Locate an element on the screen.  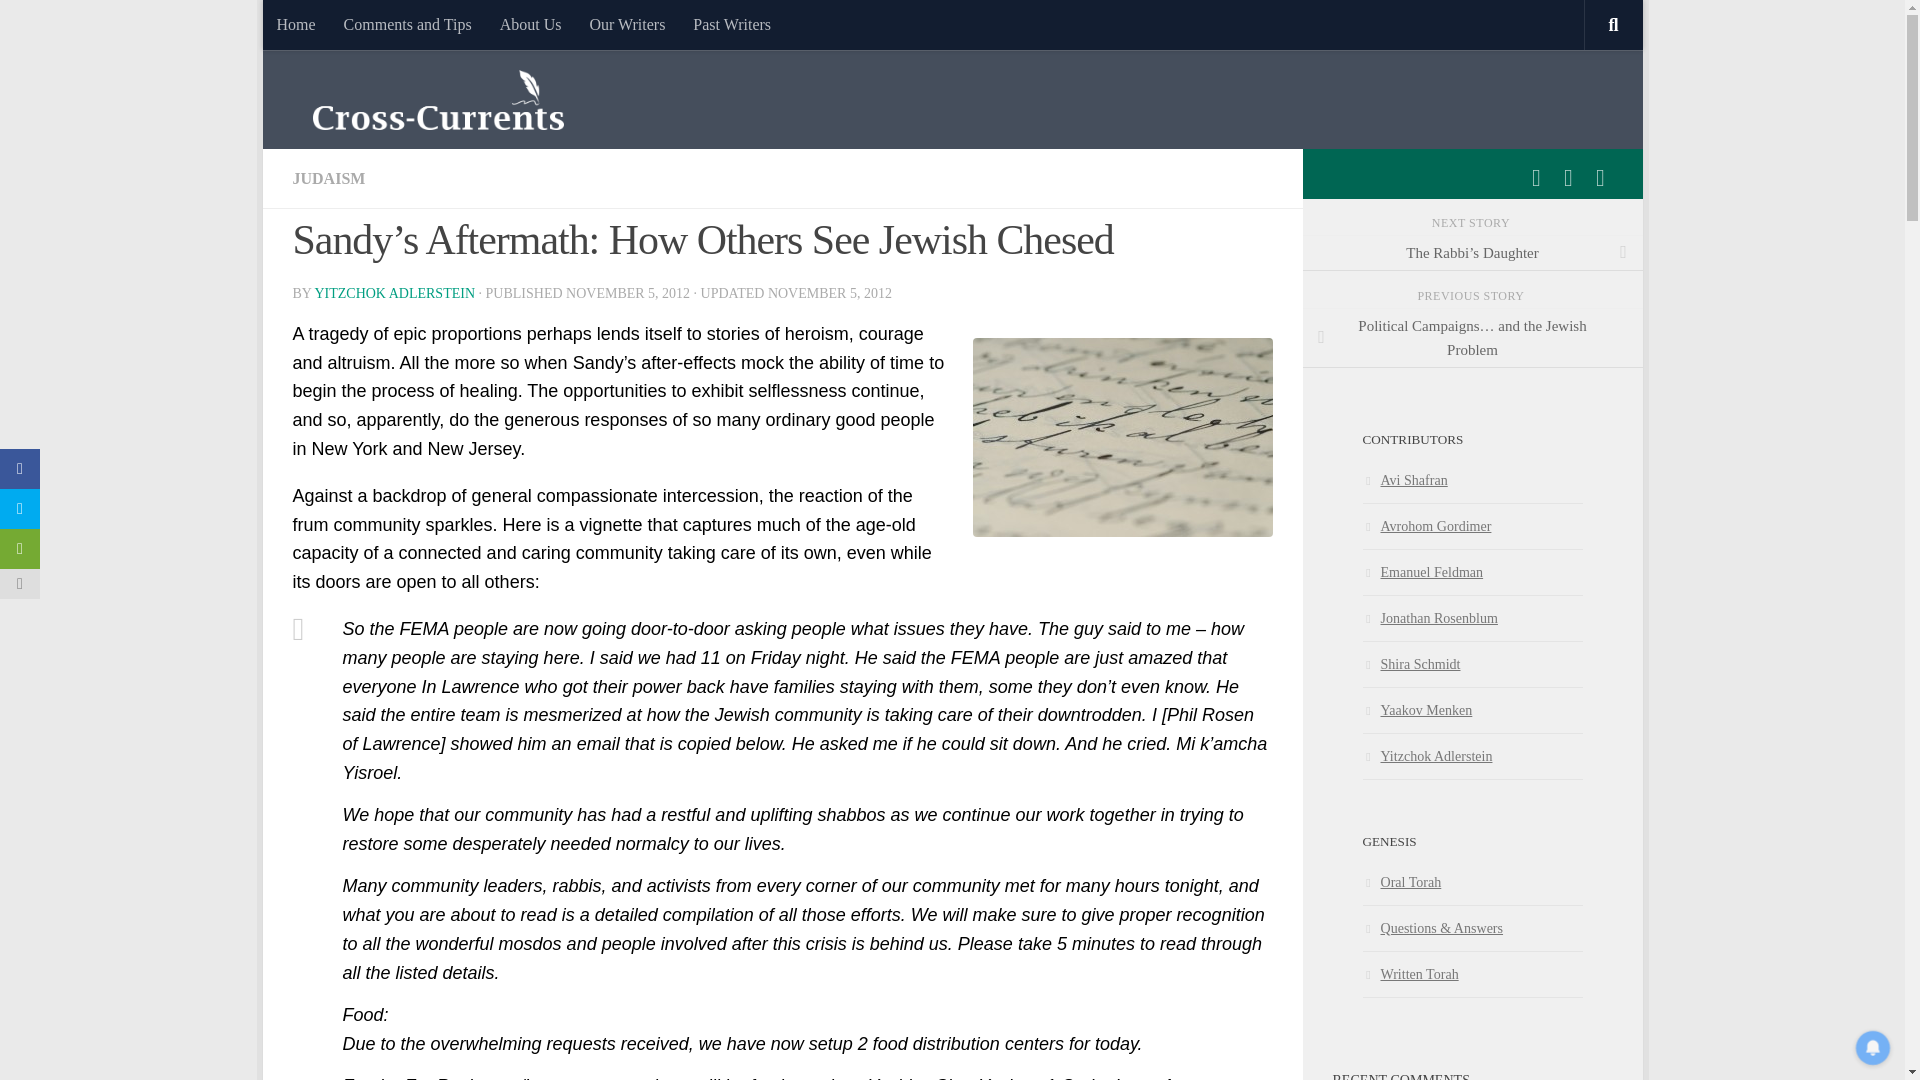
Past Writers is located at coordinates (732, 24).